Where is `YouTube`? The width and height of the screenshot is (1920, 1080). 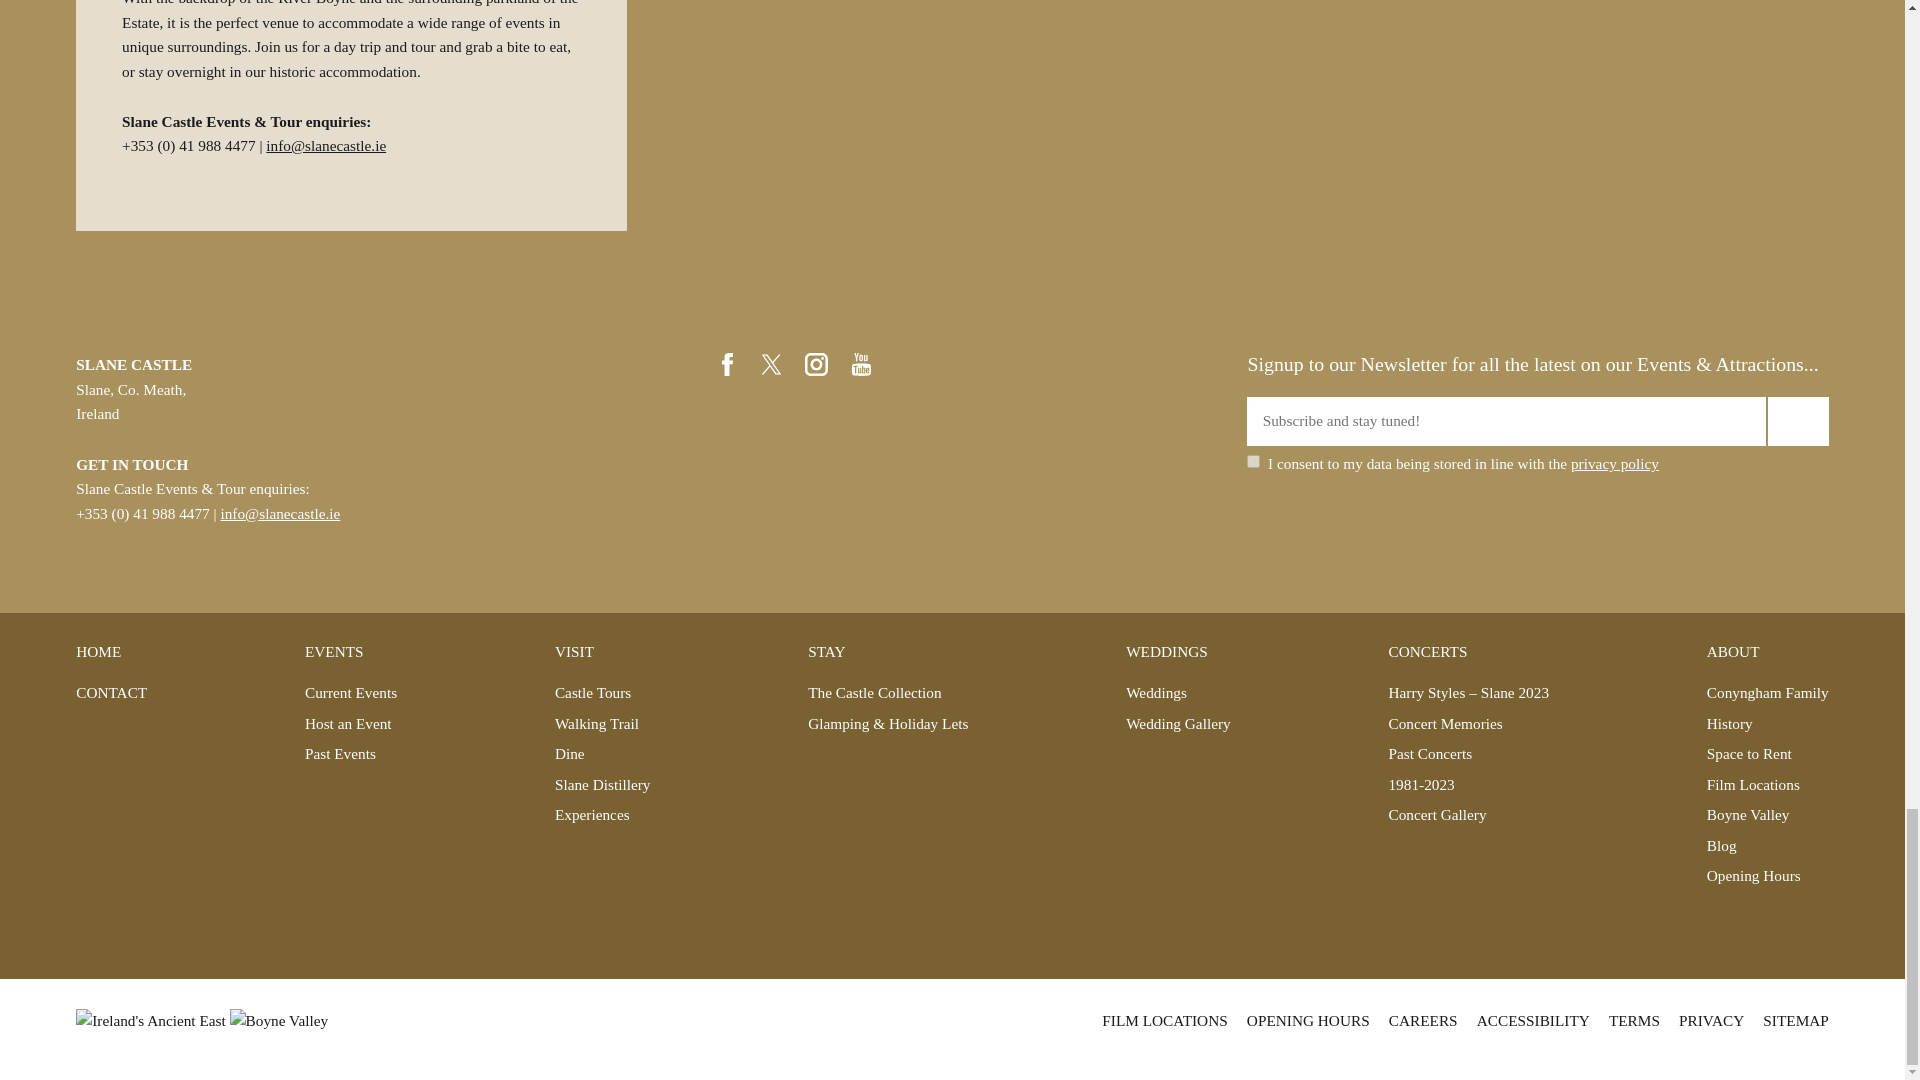 YouTube is located at coordinates (862, 364).